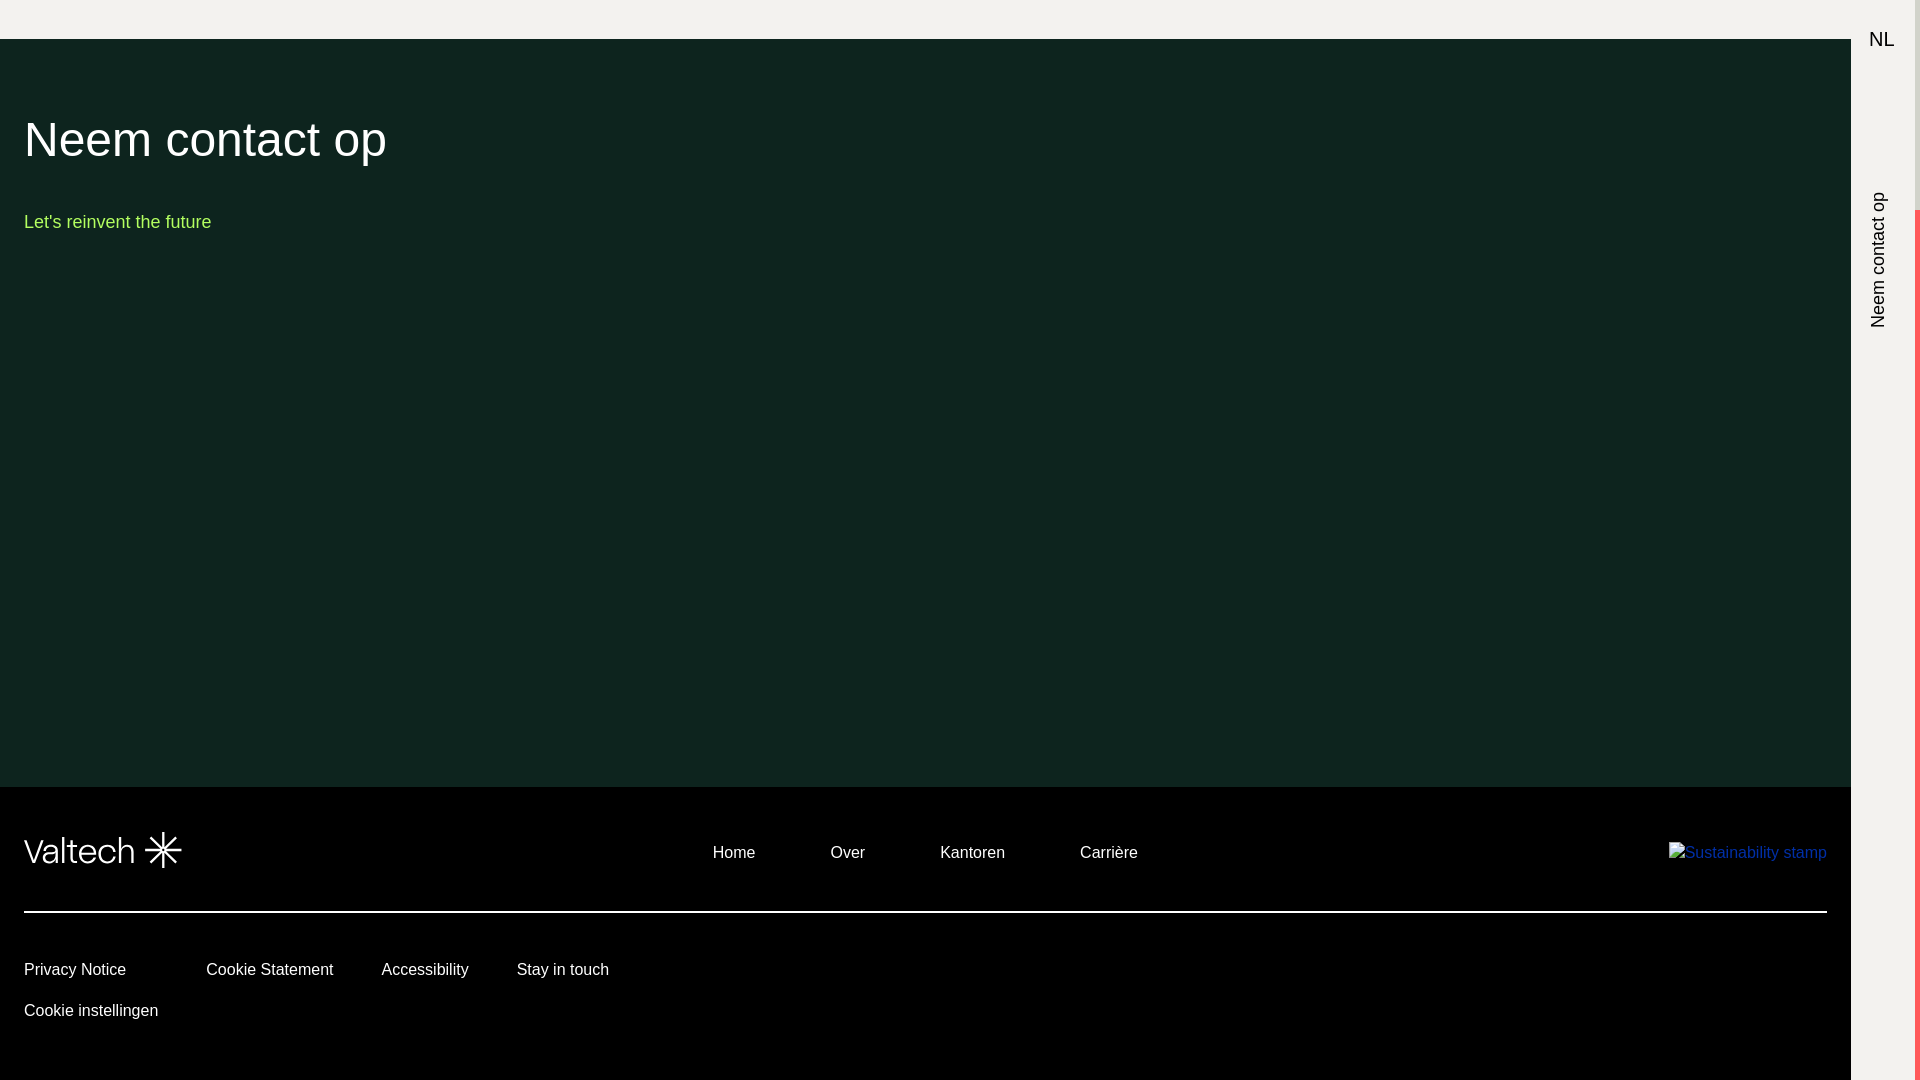 This screenshot has width=1920, height=1080. What do you see at coordinates (1618, 974) in the screenshot?
I see `Apple Podcasts` at bounding box center [1618, 974].